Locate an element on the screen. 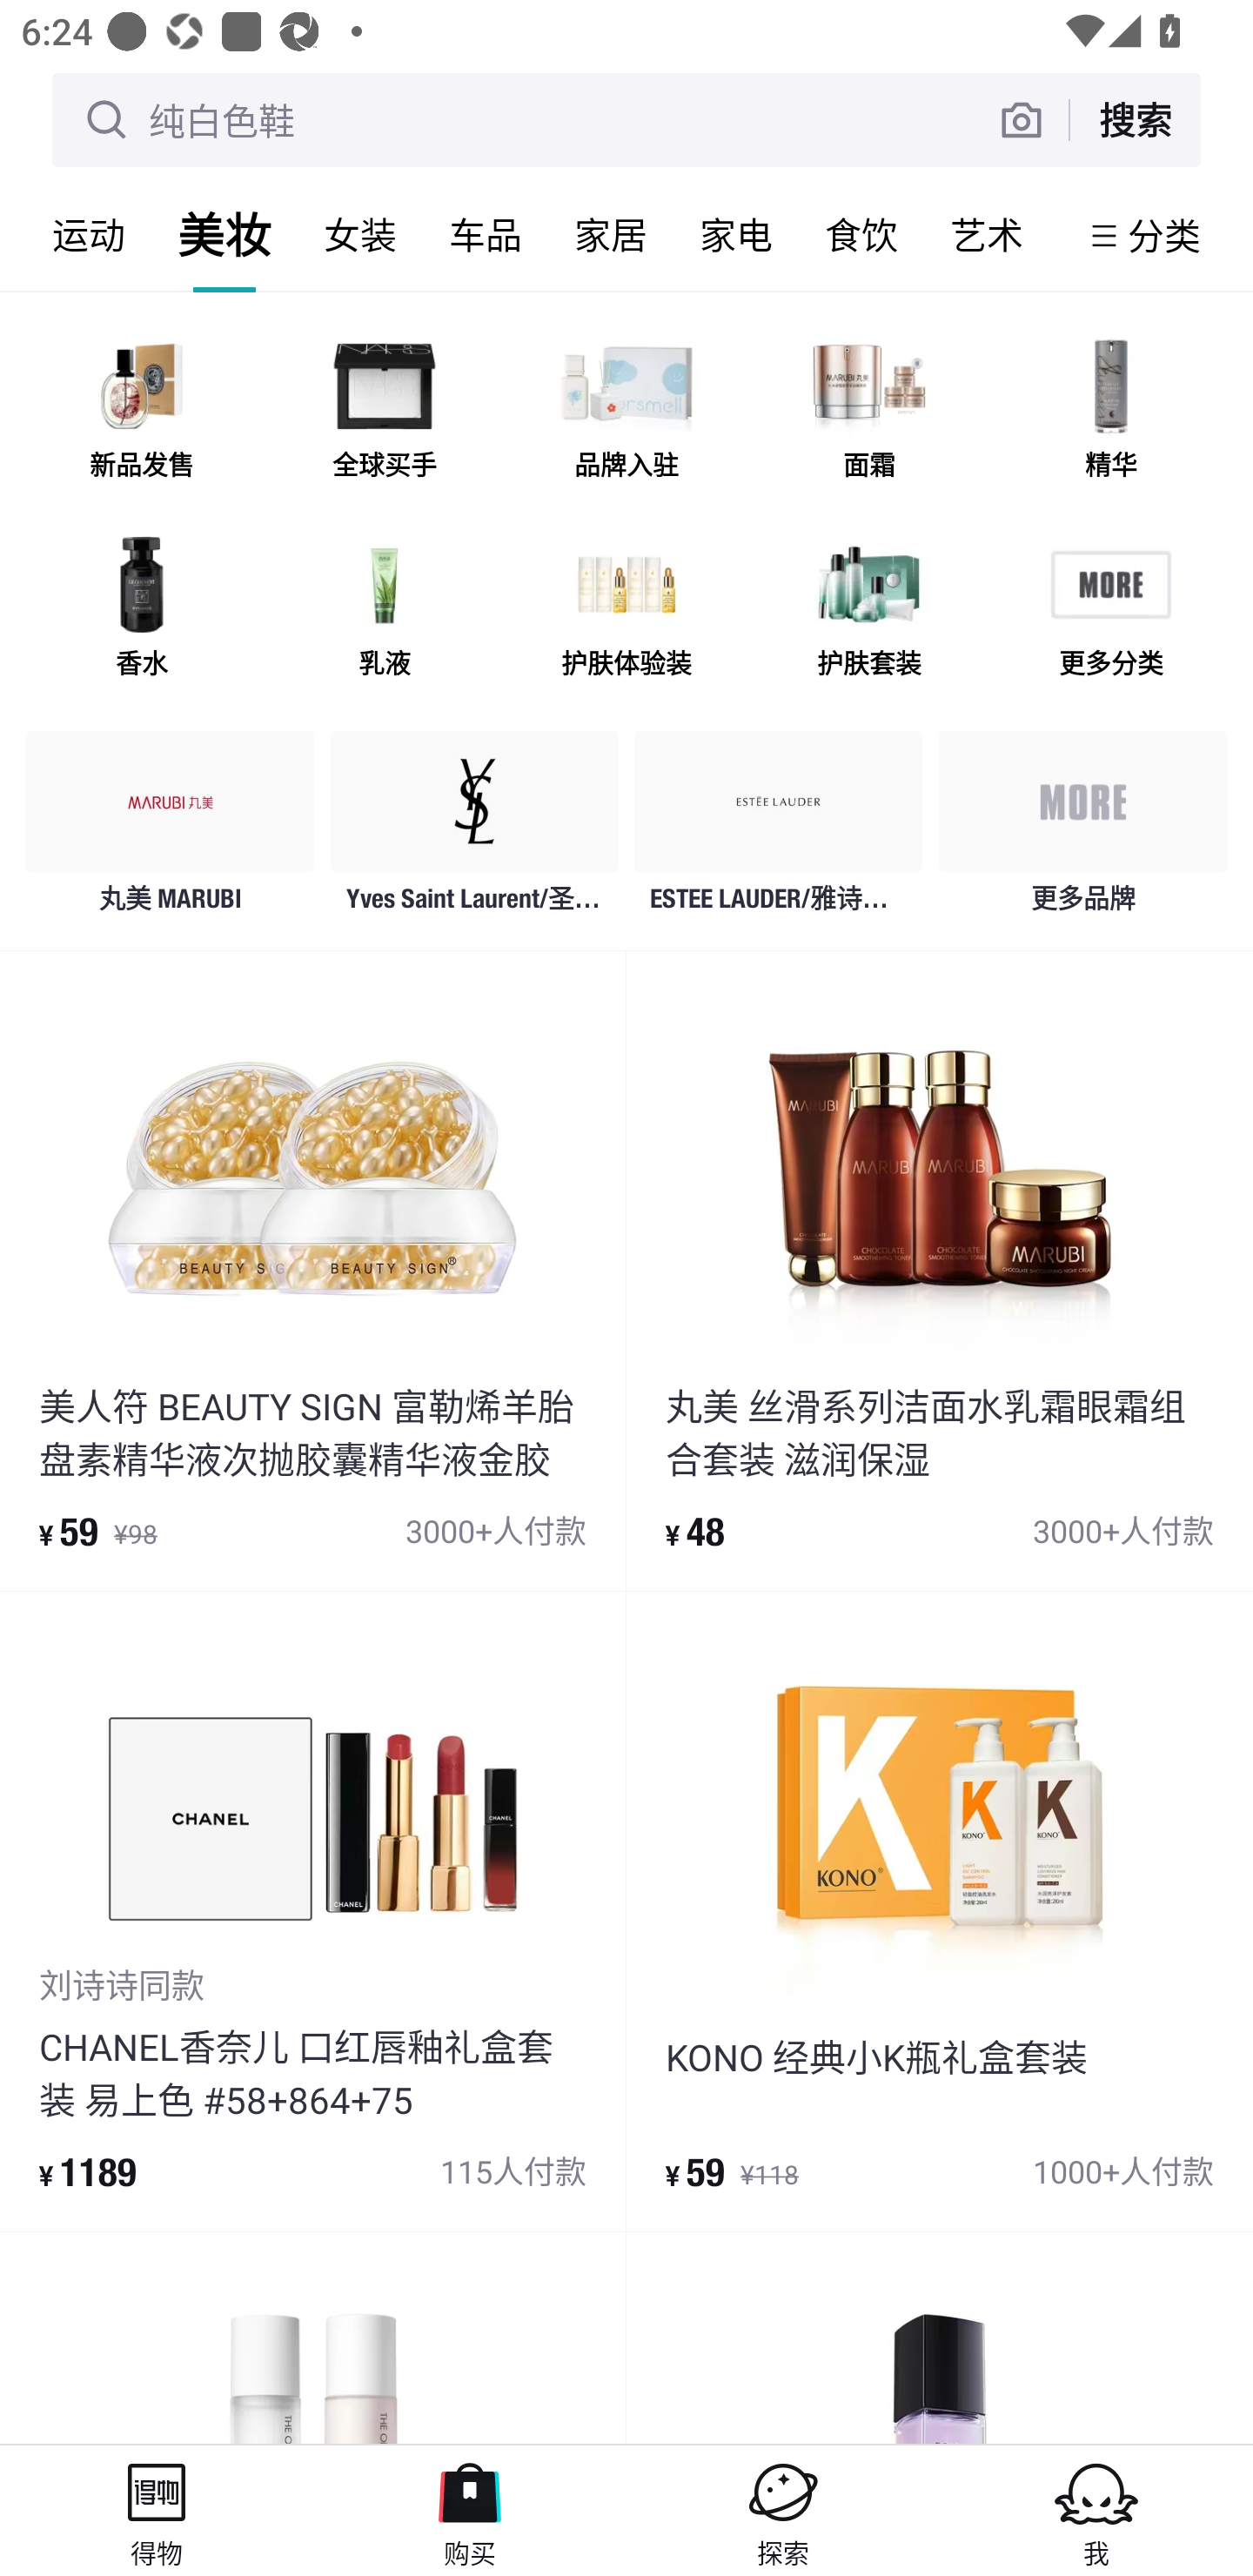 This screenshot has width=1253, height=2576. 搜索 is located at coordinates (1135, 119).